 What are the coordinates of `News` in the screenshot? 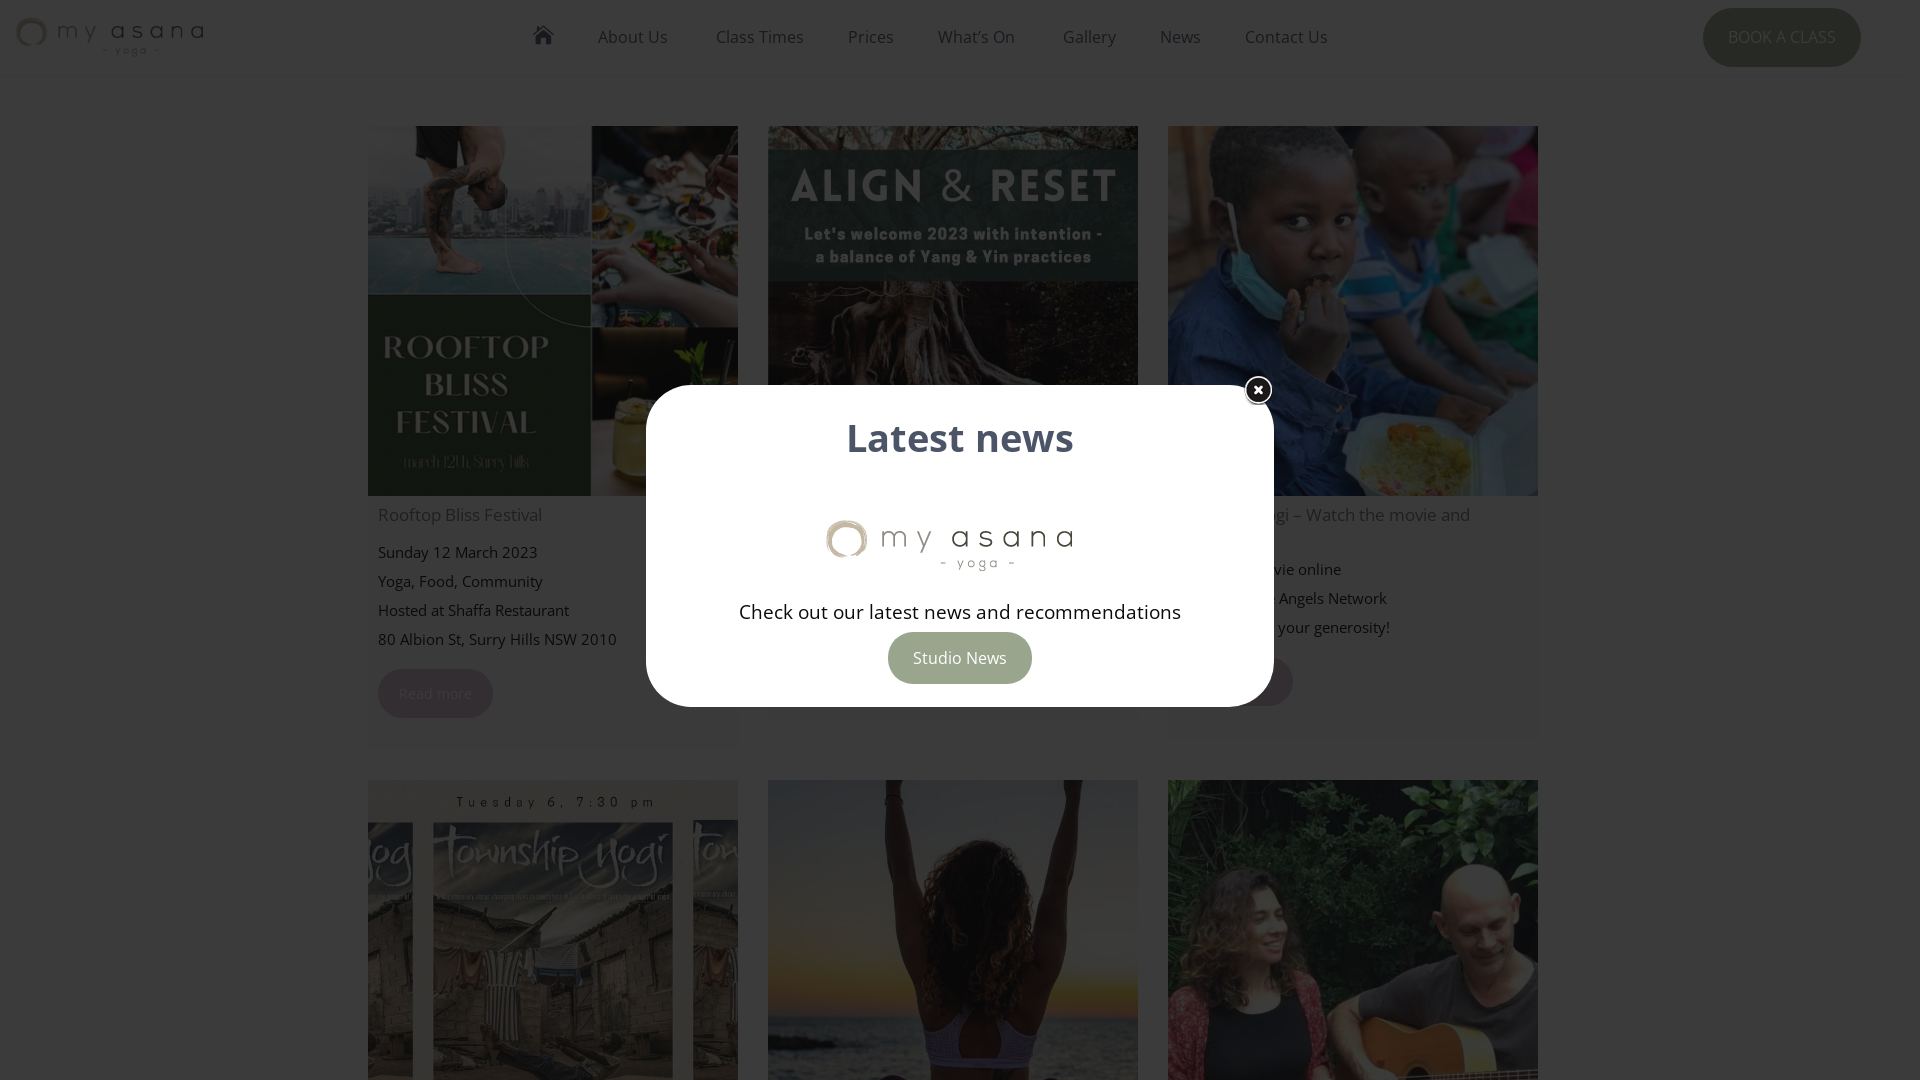 It's located at (1180, 37).